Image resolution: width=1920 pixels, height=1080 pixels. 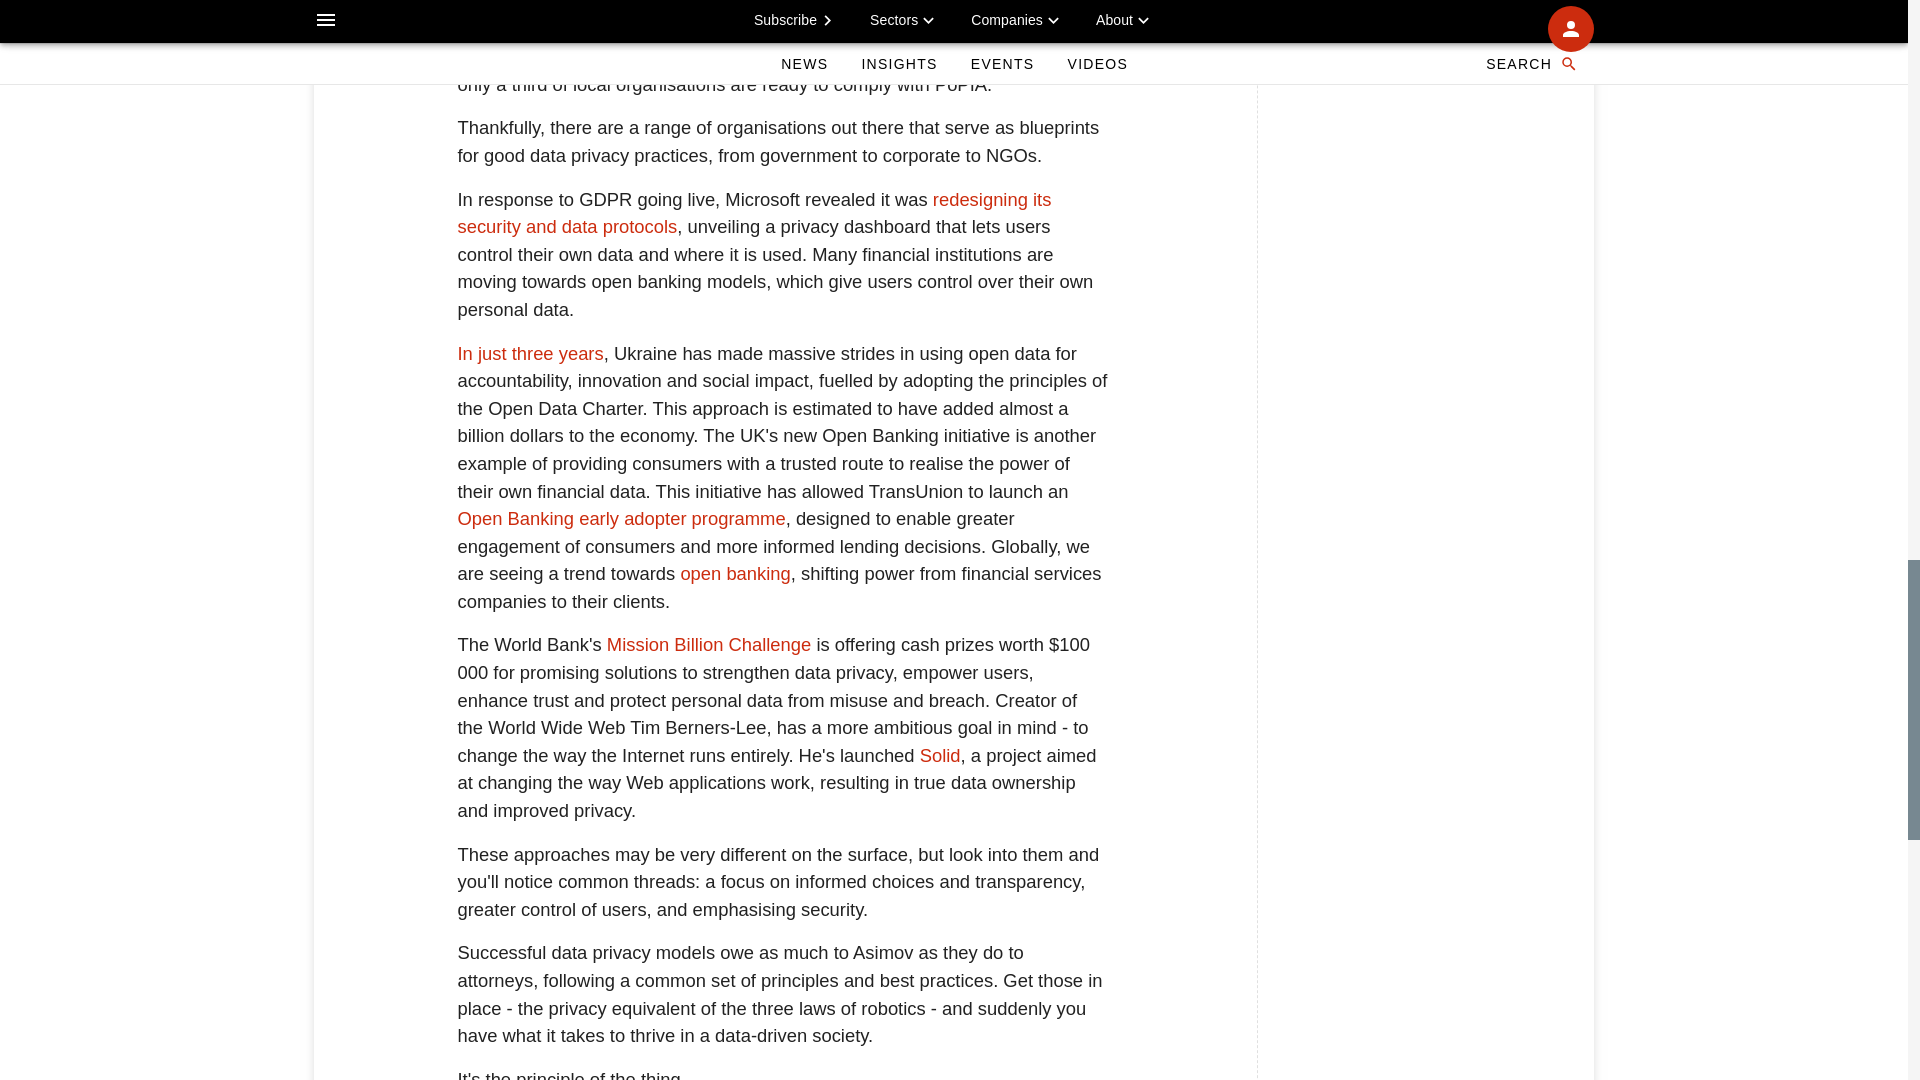 What do you see at coordinates (531, 353) in the screenshot?
I see `In just three years` at bounding box center [531, 353].